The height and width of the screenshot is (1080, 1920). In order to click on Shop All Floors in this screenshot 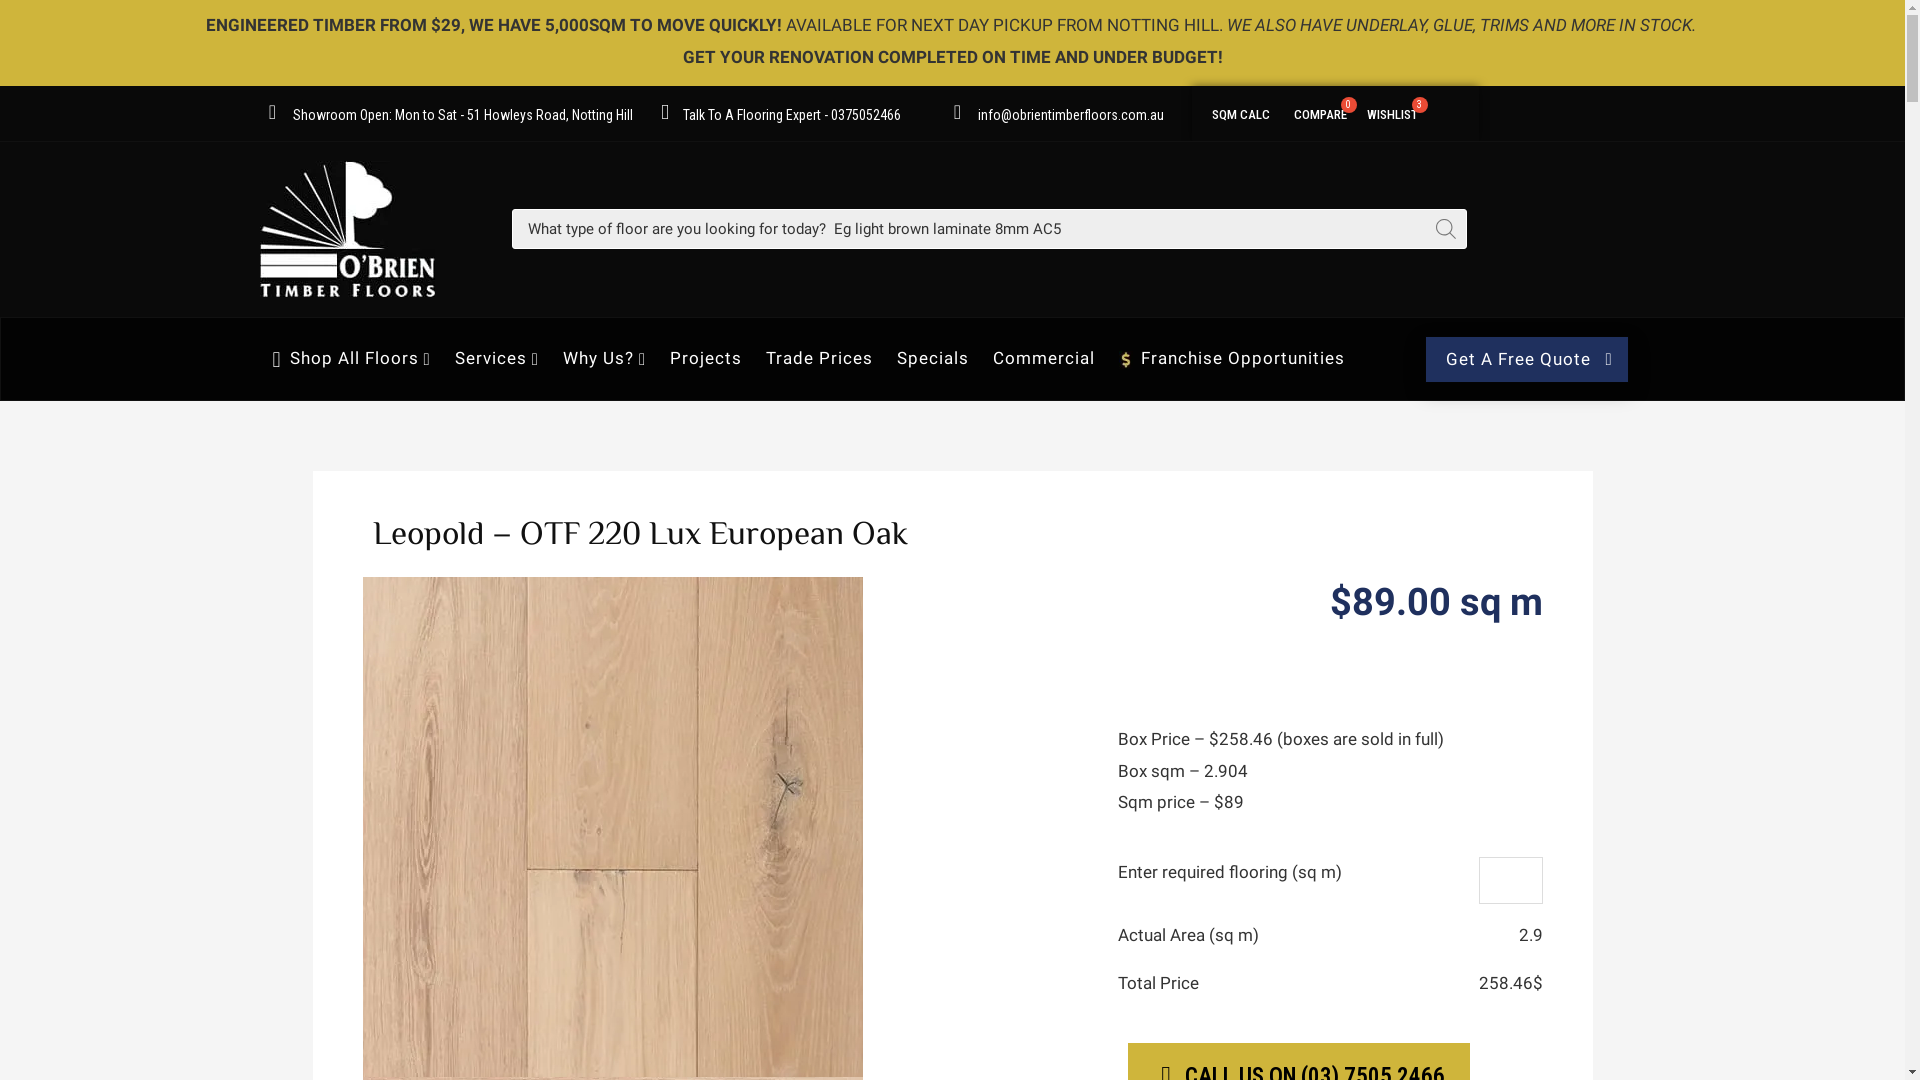, I will do `click(352, 358)`.